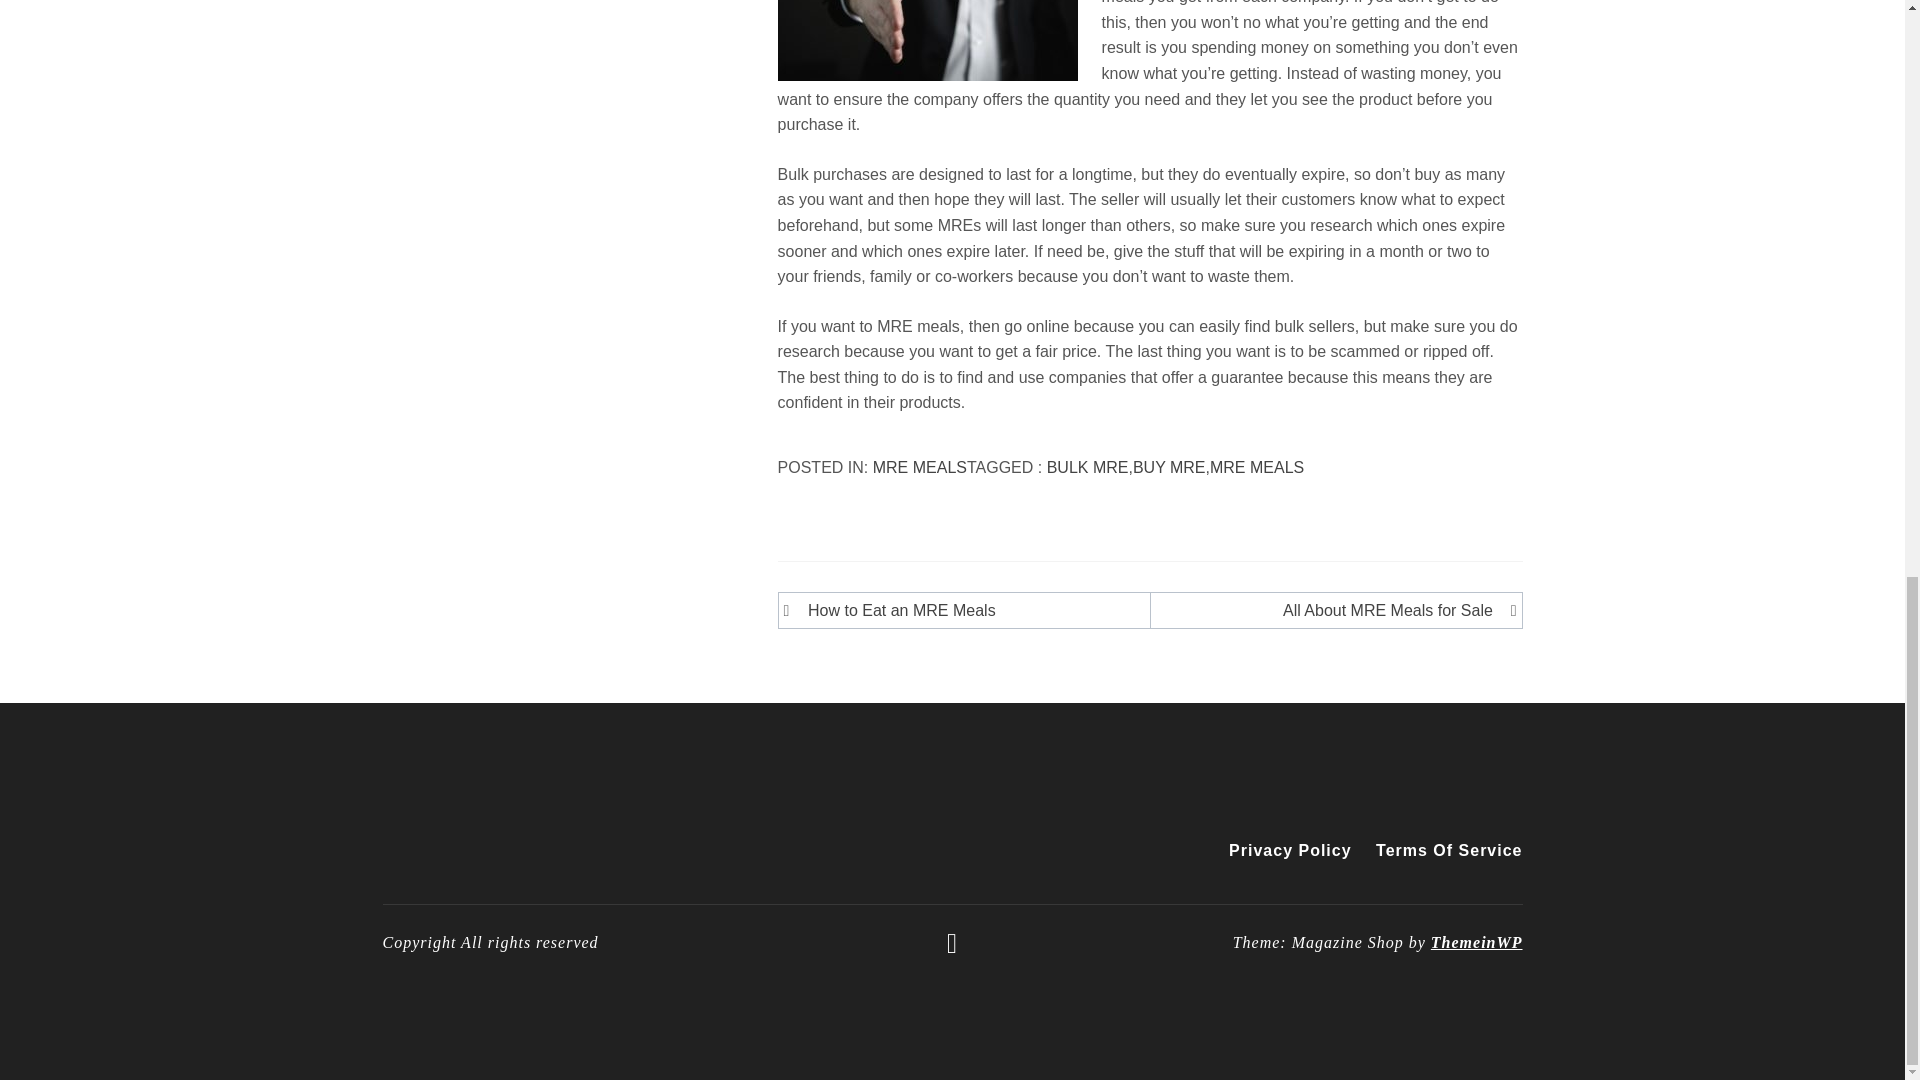 This screenshot has height=1080, width=1920. I want to click on ThemeinWP, so click(1476, 942).